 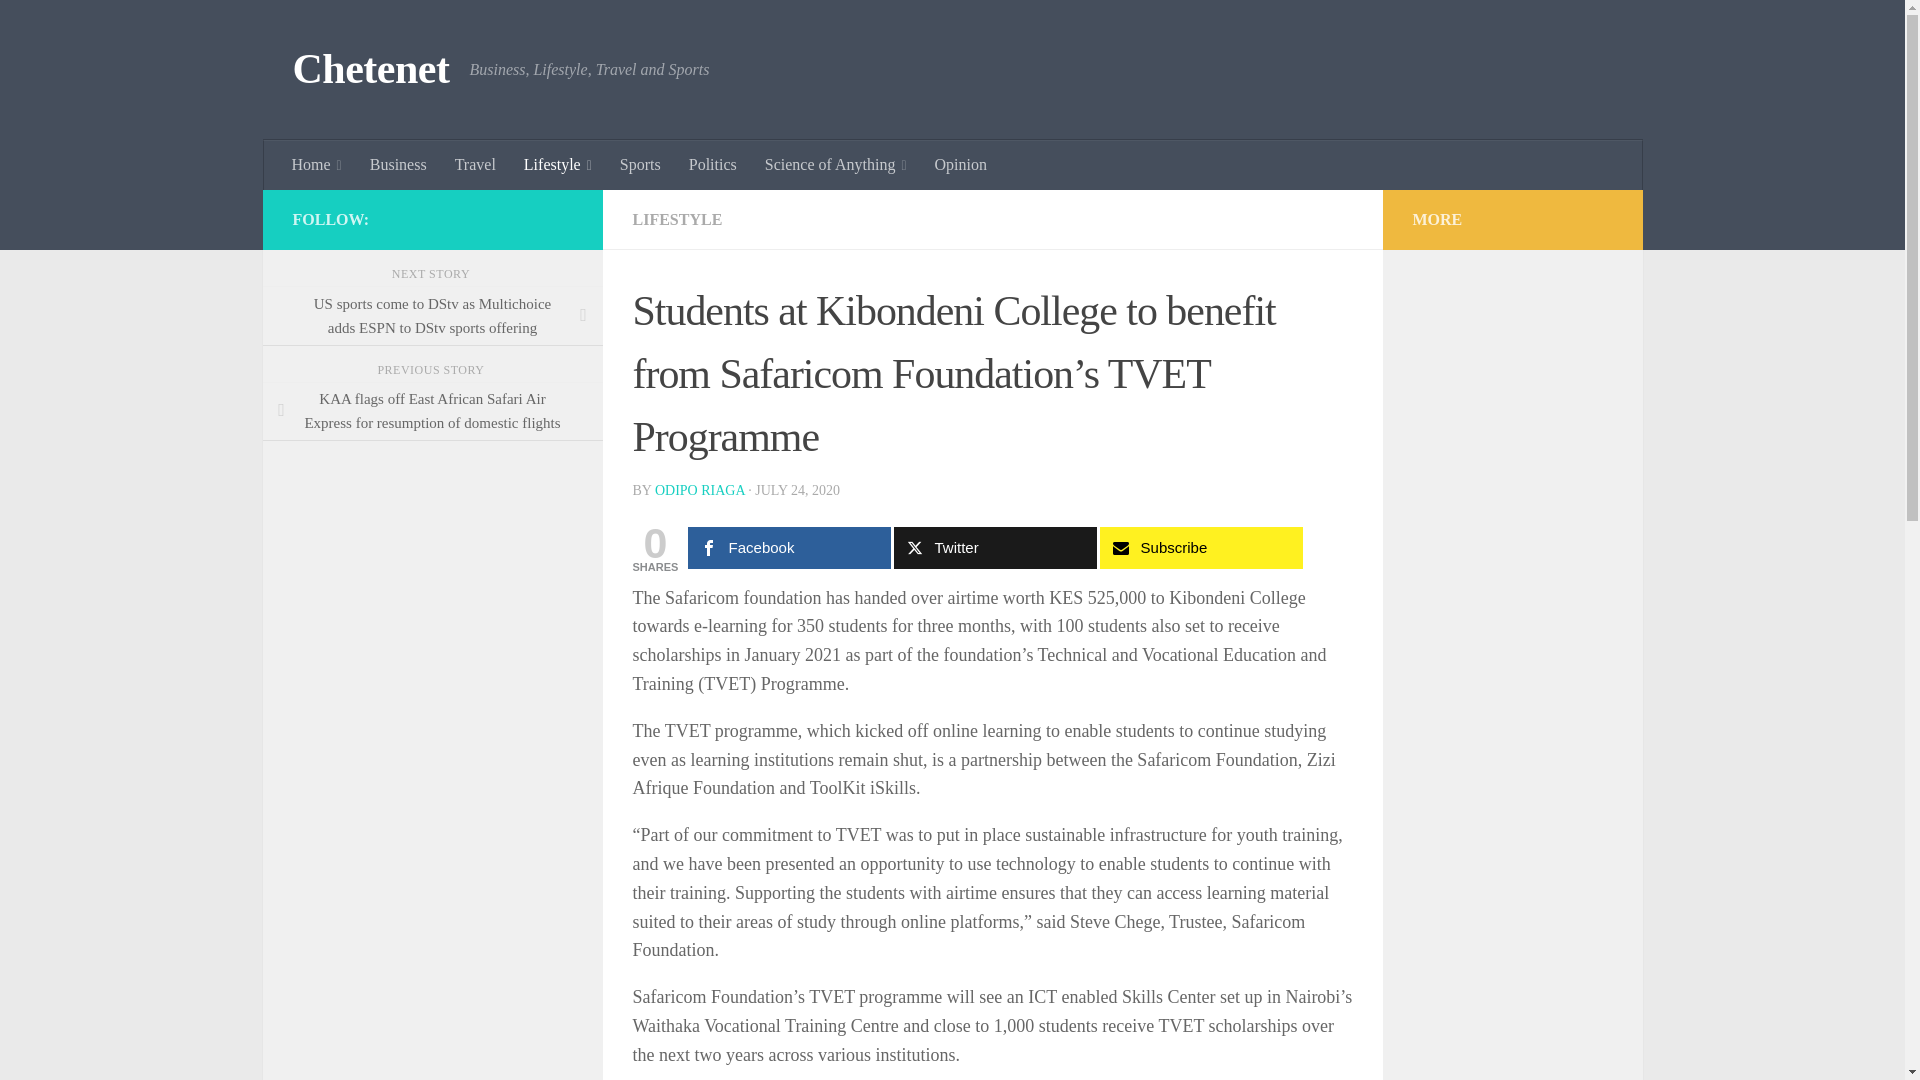 I want to click on Sports, so click(x=640, y=165).